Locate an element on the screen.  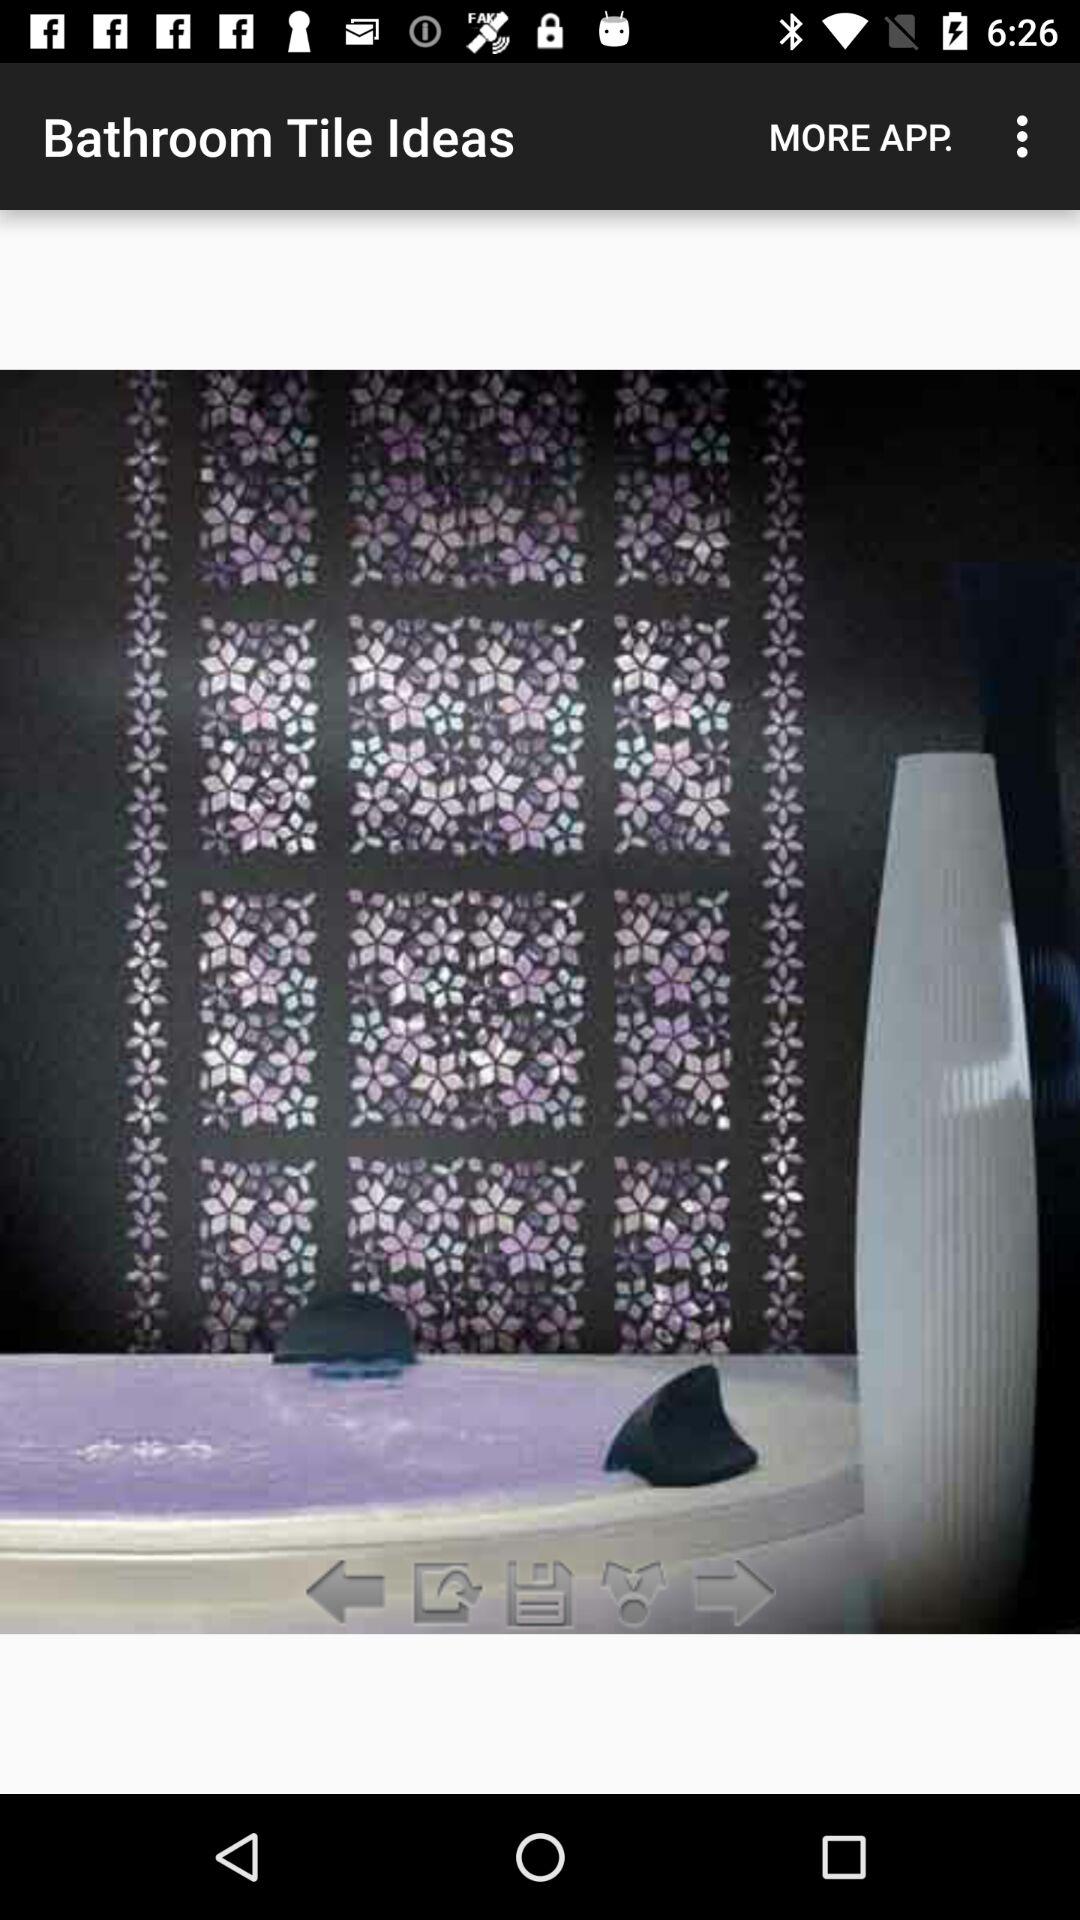
go to next image is located at coordinates (728, 1594).